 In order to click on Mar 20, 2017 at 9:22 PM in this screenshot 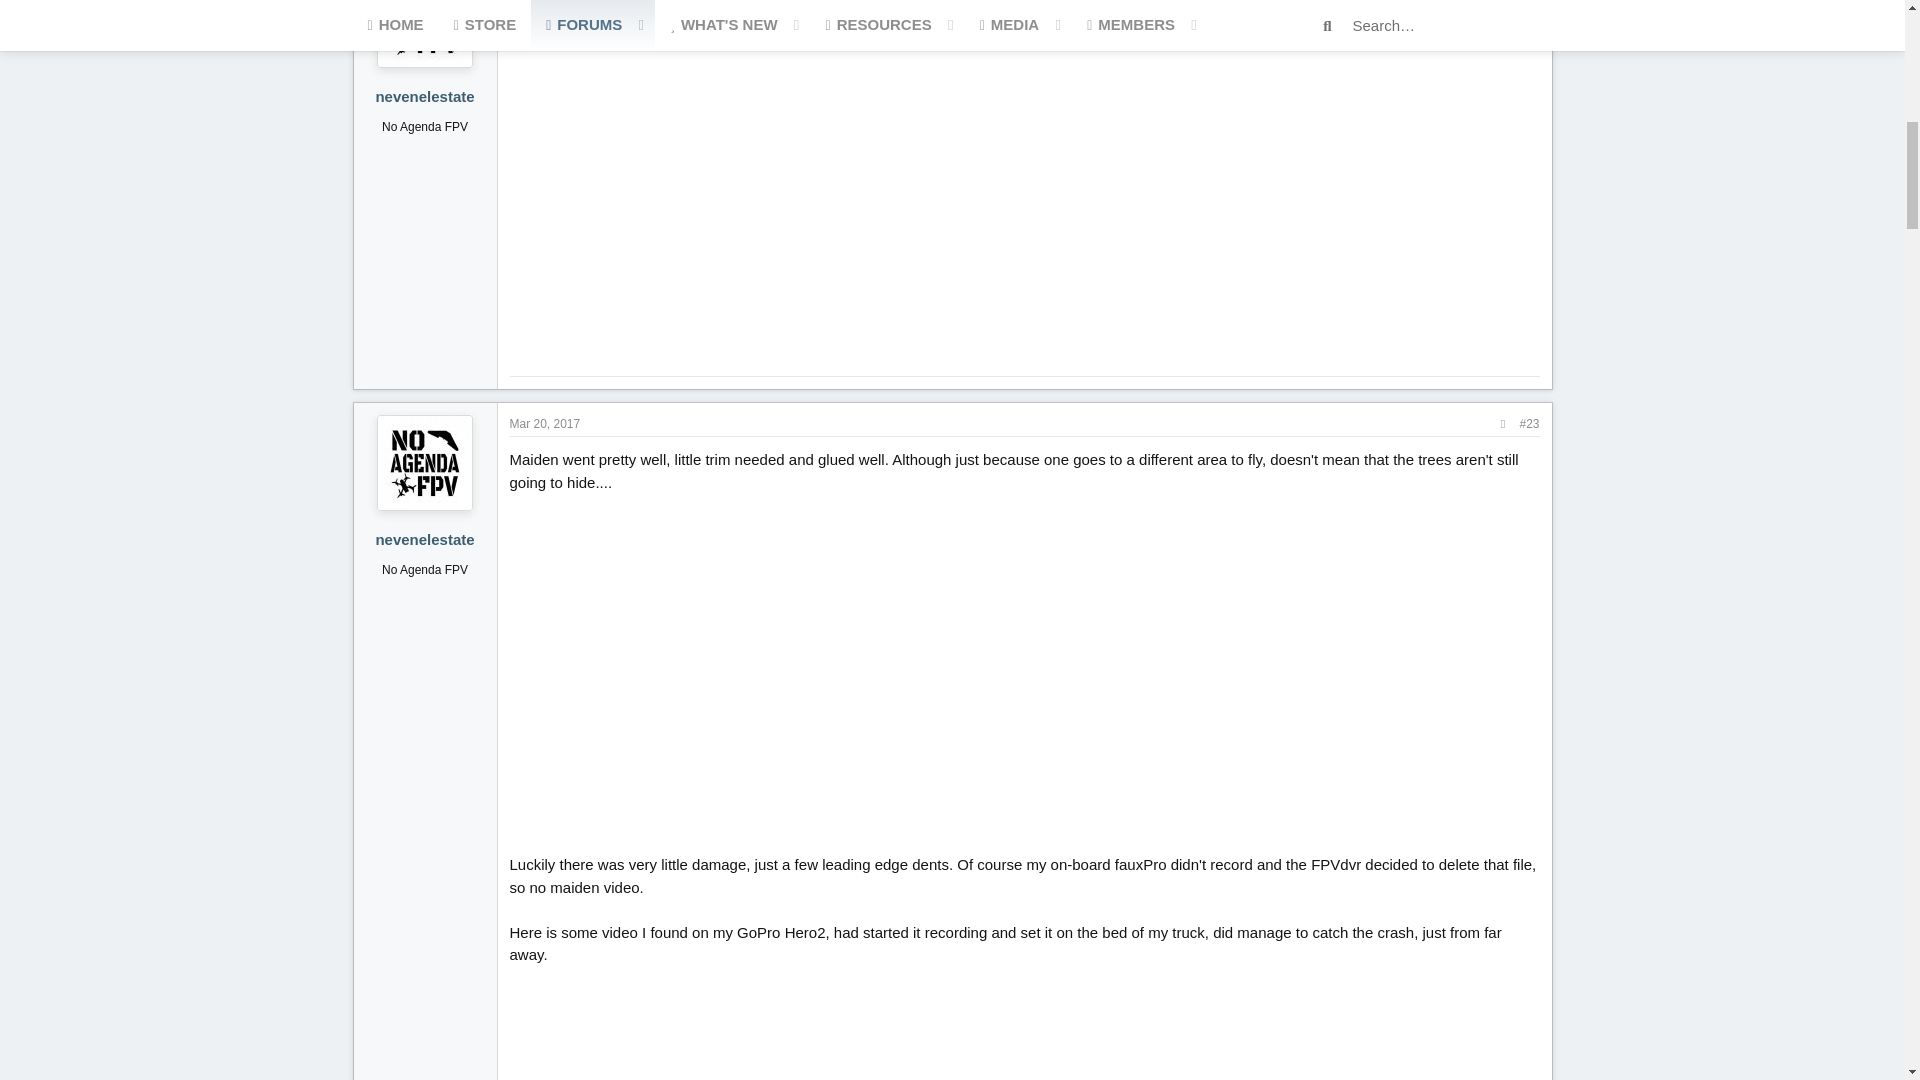, I will do `click(546, 423)`.